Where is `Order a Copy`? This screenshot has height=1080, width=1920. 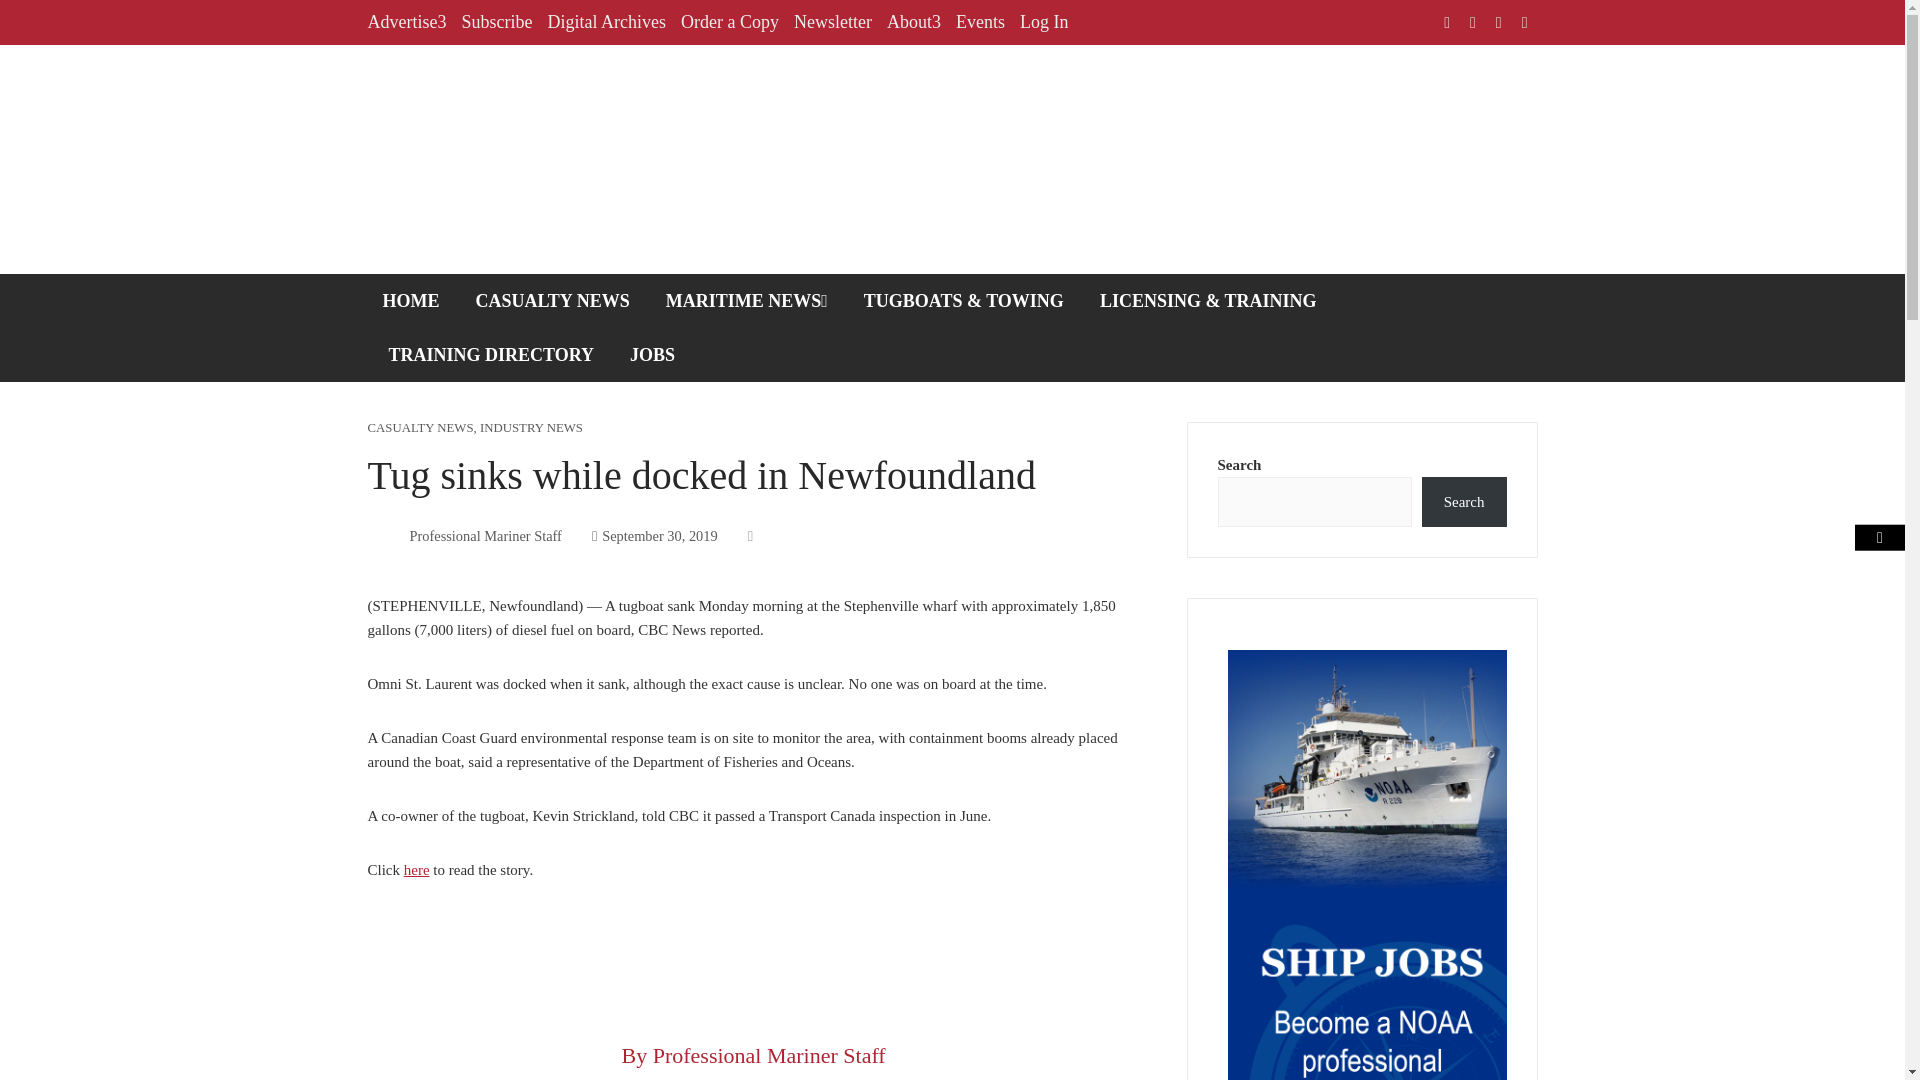
Order a Copy is located at coordinates (730, 22).